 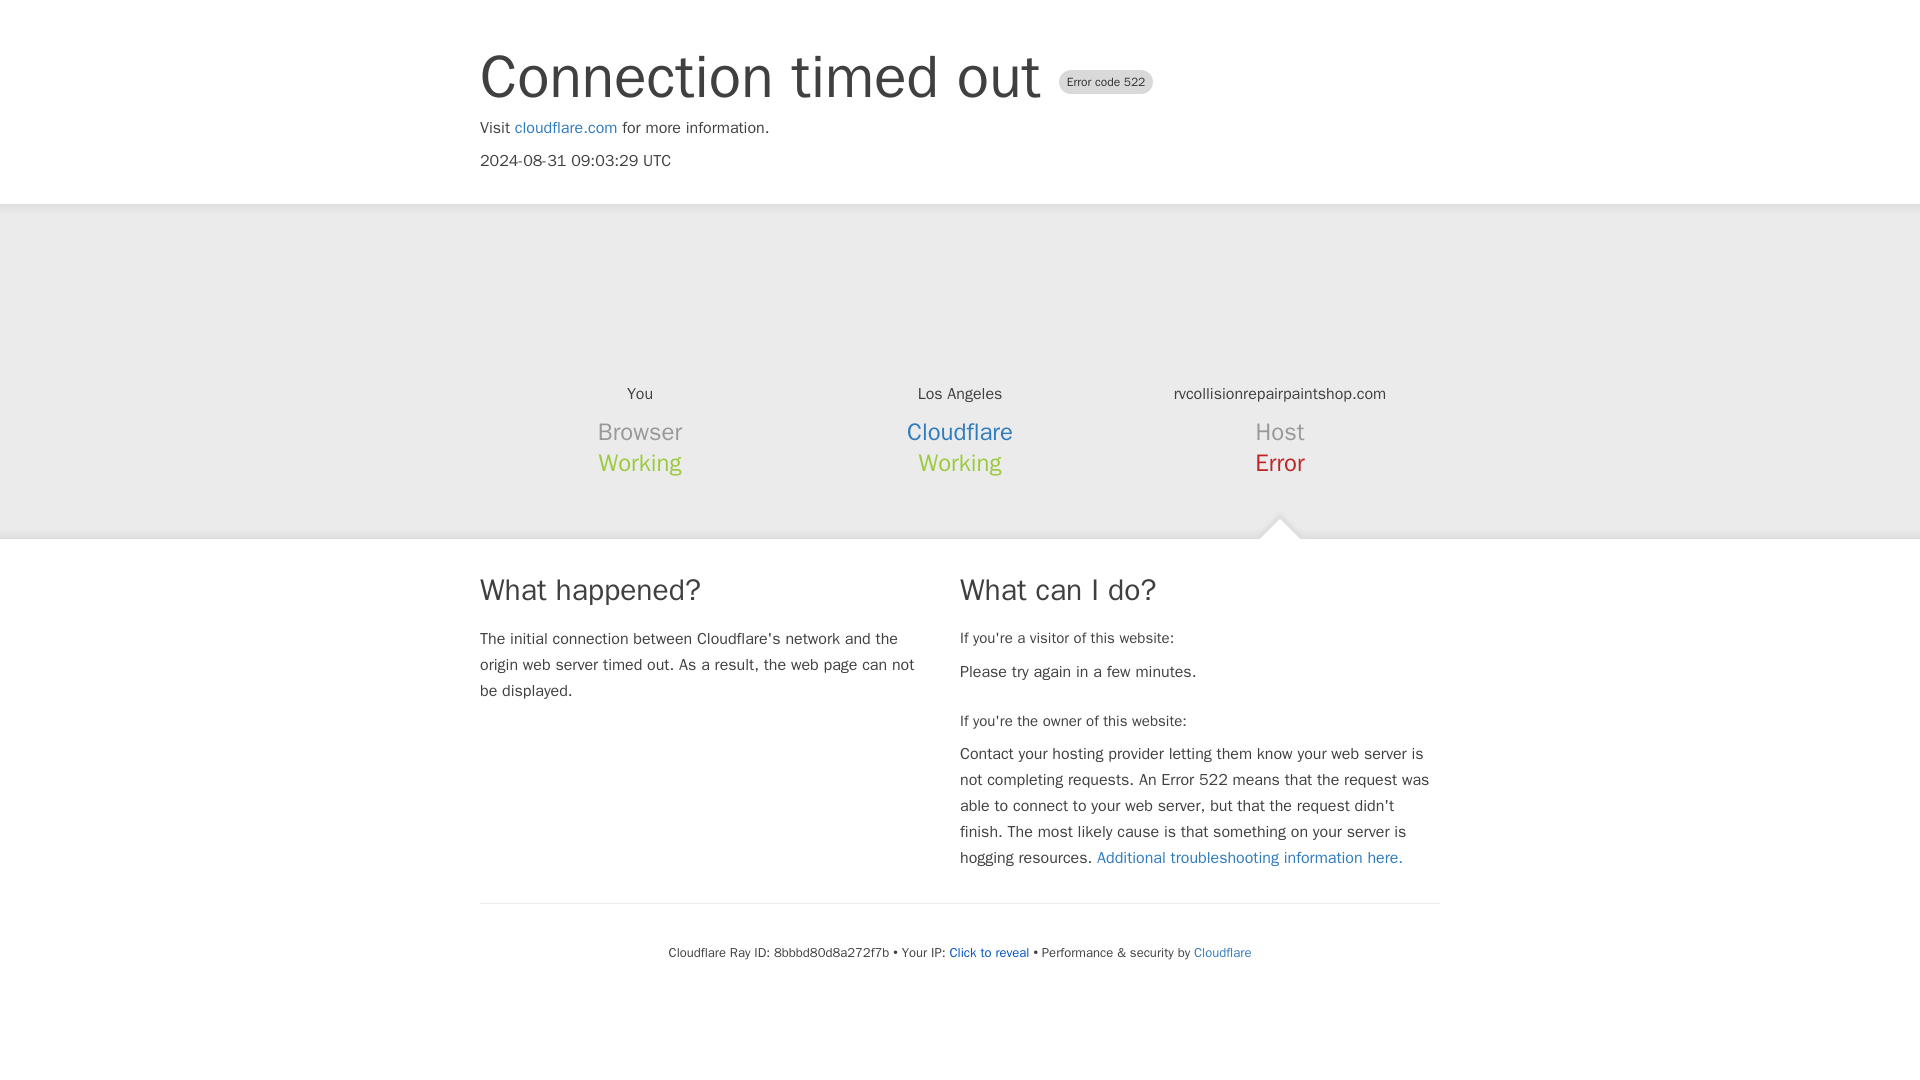 I want to click on cloudflare.com, so click(x=566, y=128).